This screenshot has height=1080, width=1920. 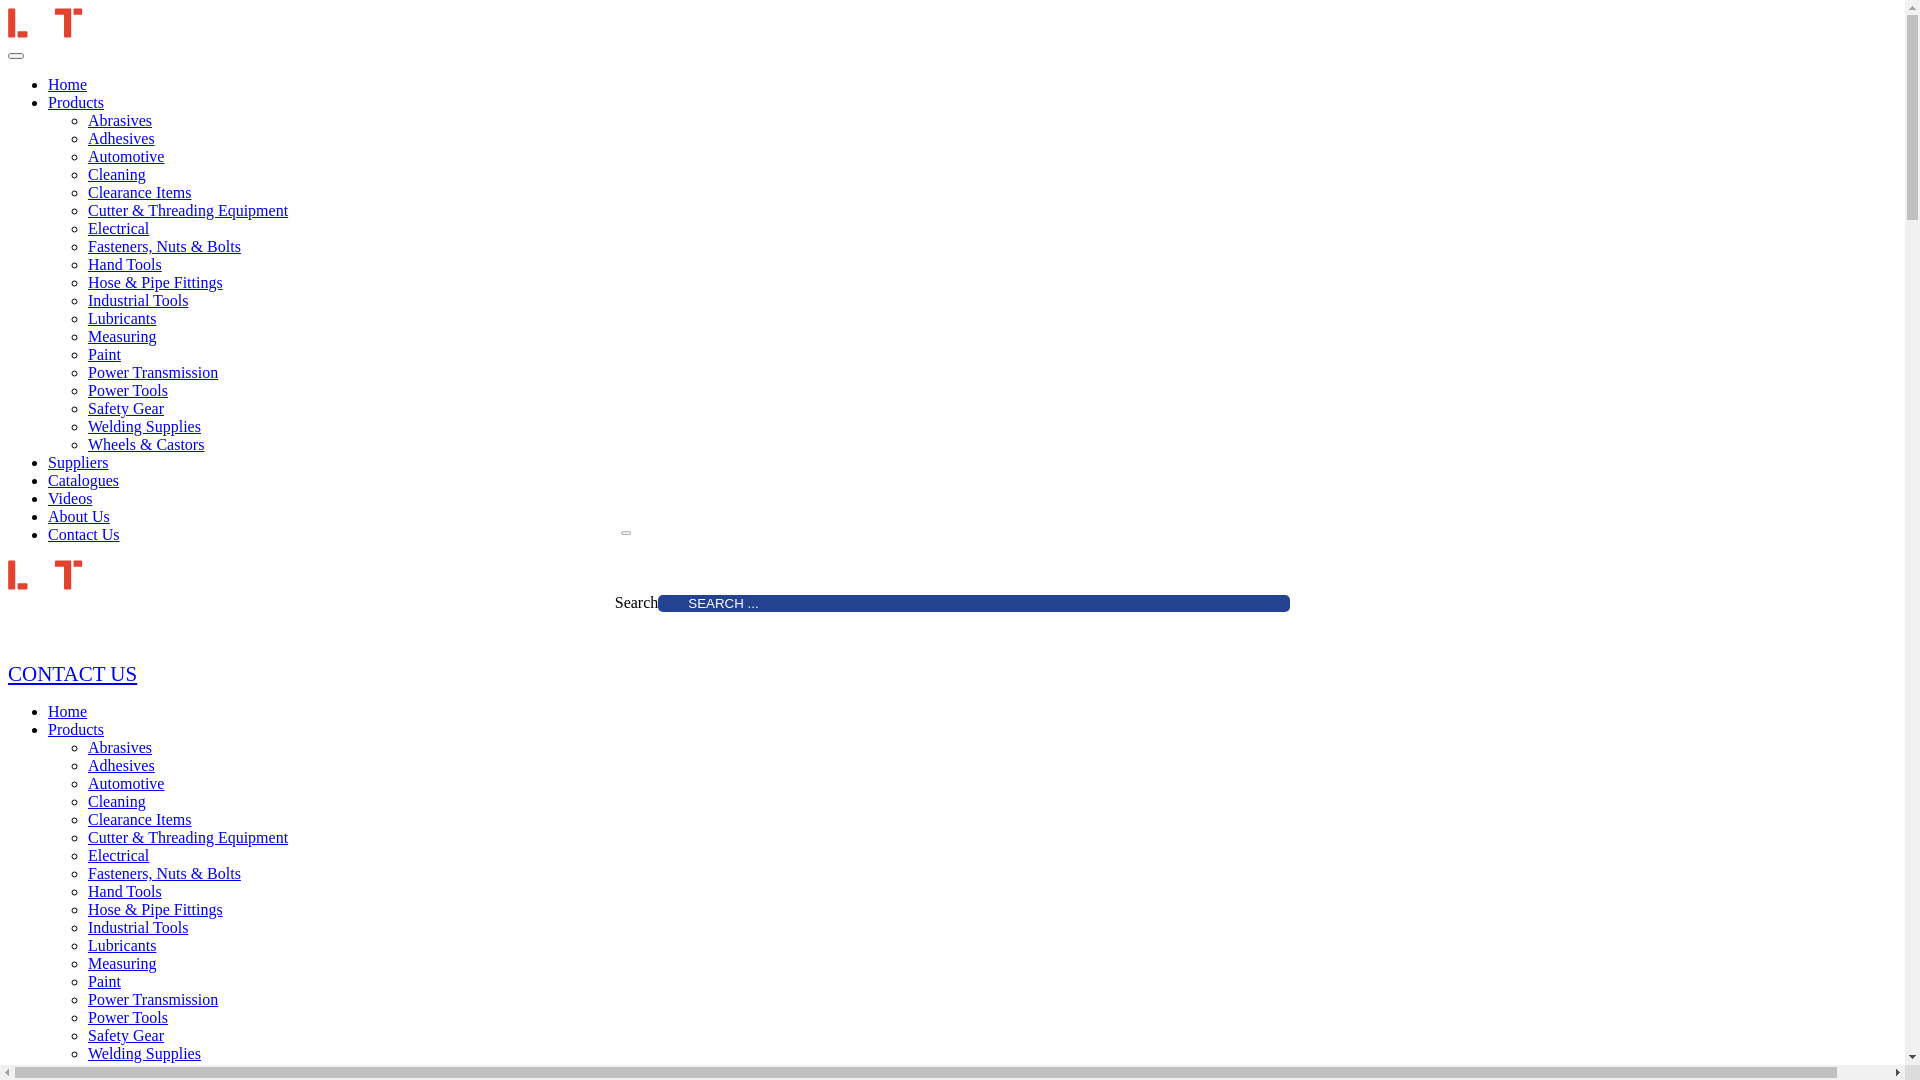 I want to click on Clearance Items, so click(x=140, y=192).